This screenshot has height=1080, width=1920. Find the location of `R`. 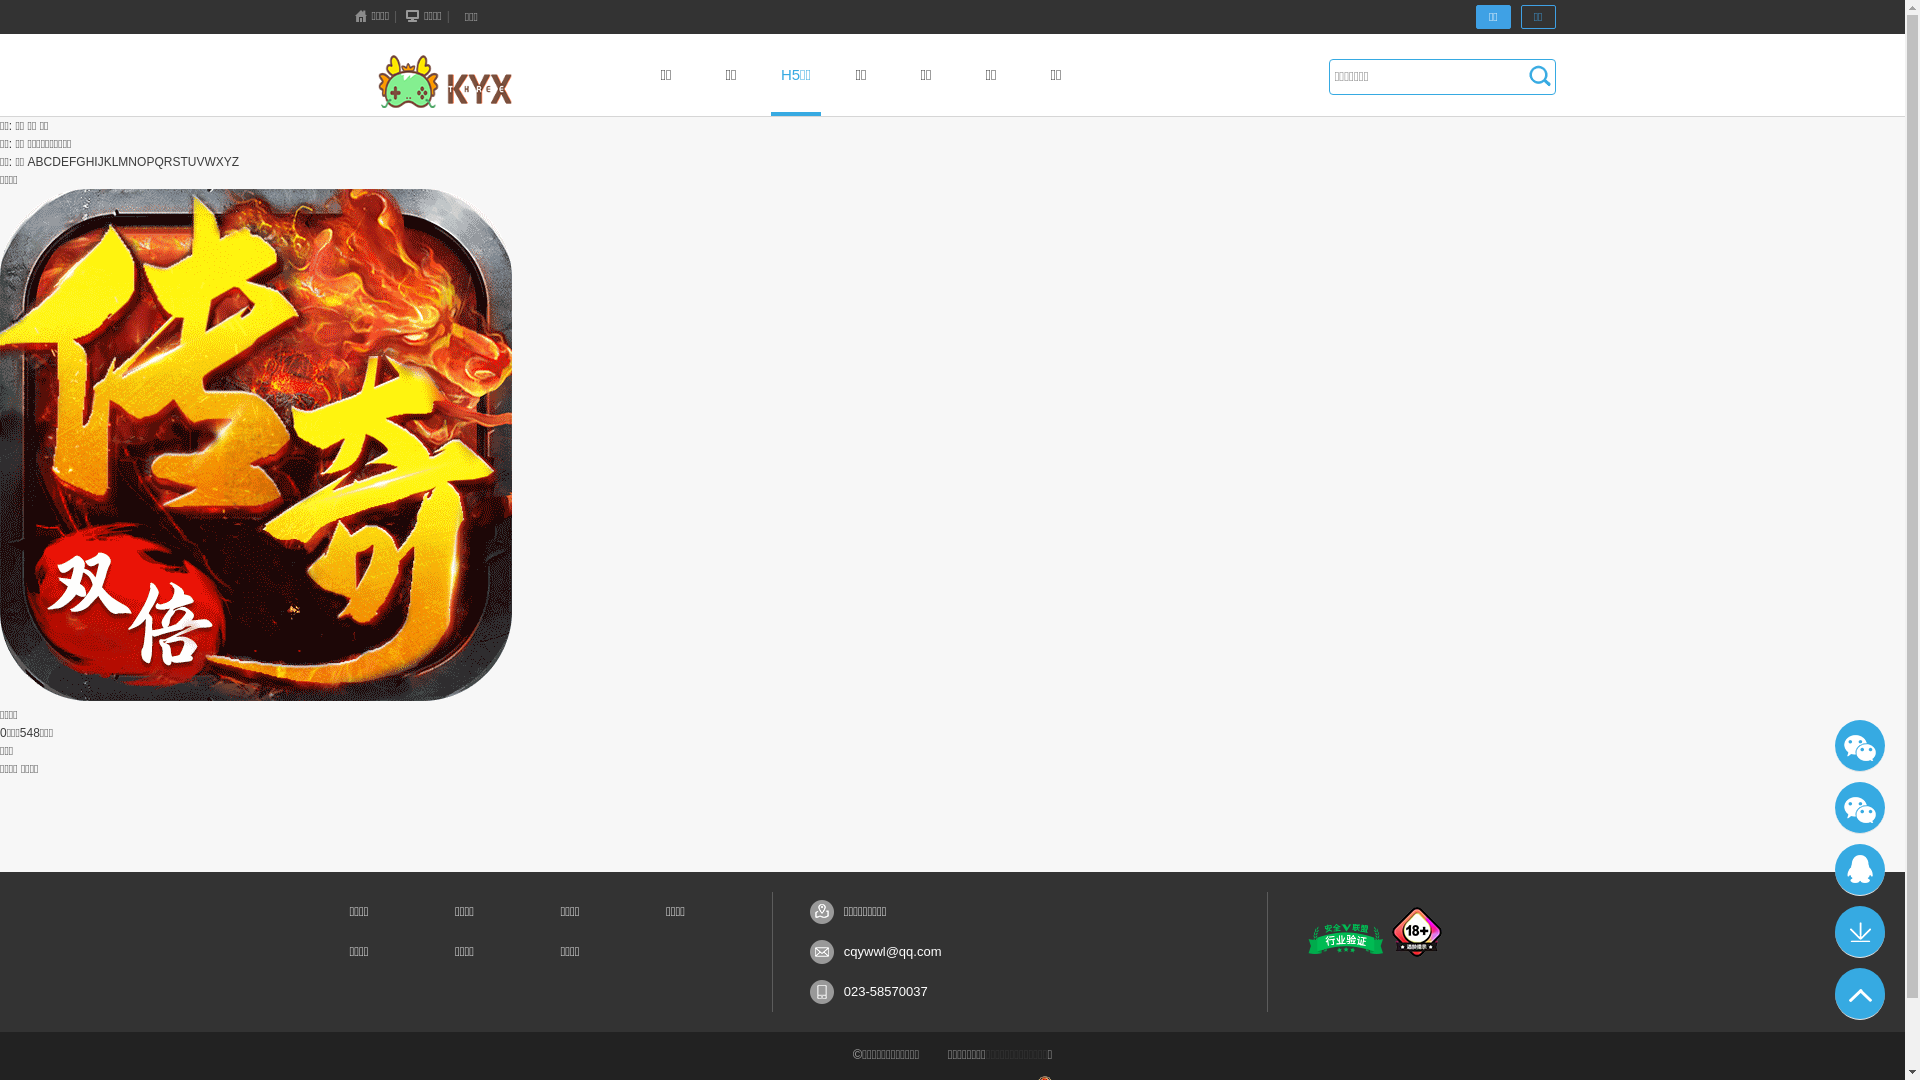

R is located at coordinates (168, 162).